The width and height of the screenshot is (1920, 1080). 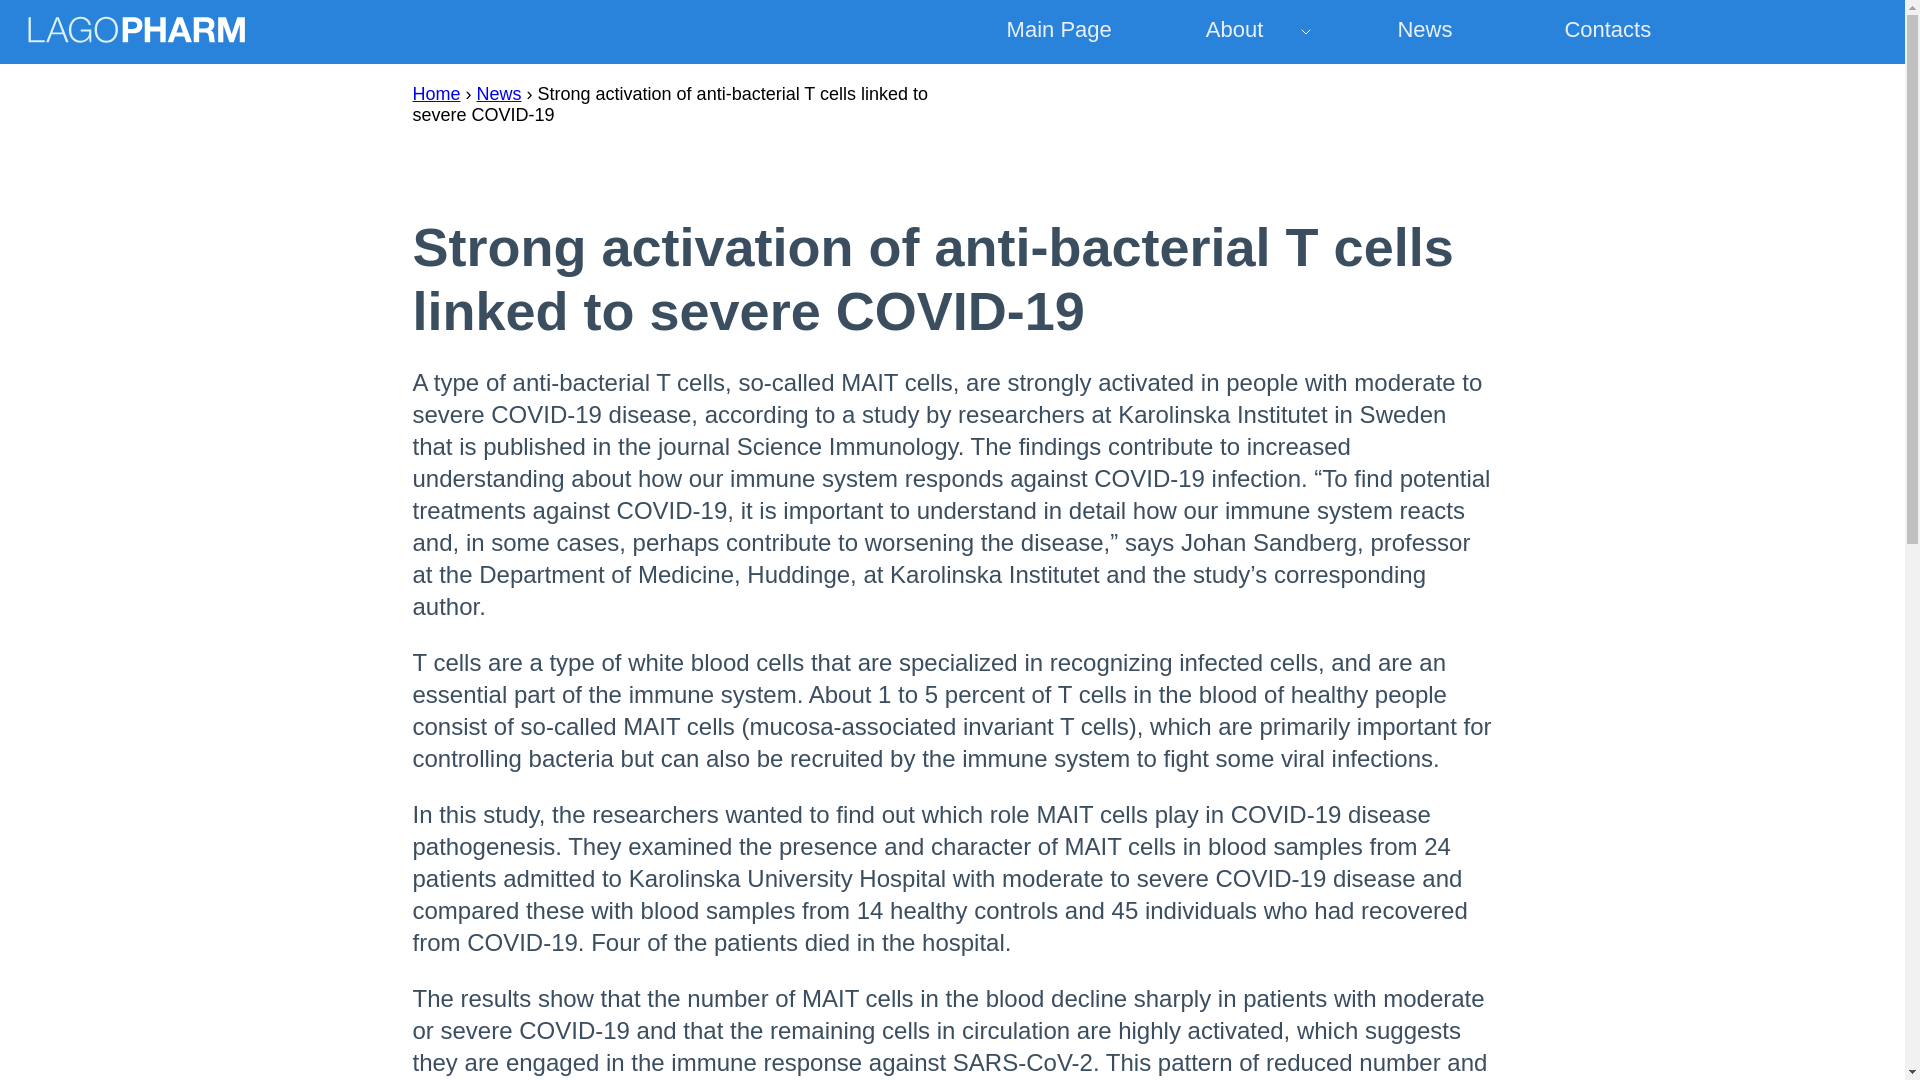 I want to click on Contacts, so click(x=1608, y=32).